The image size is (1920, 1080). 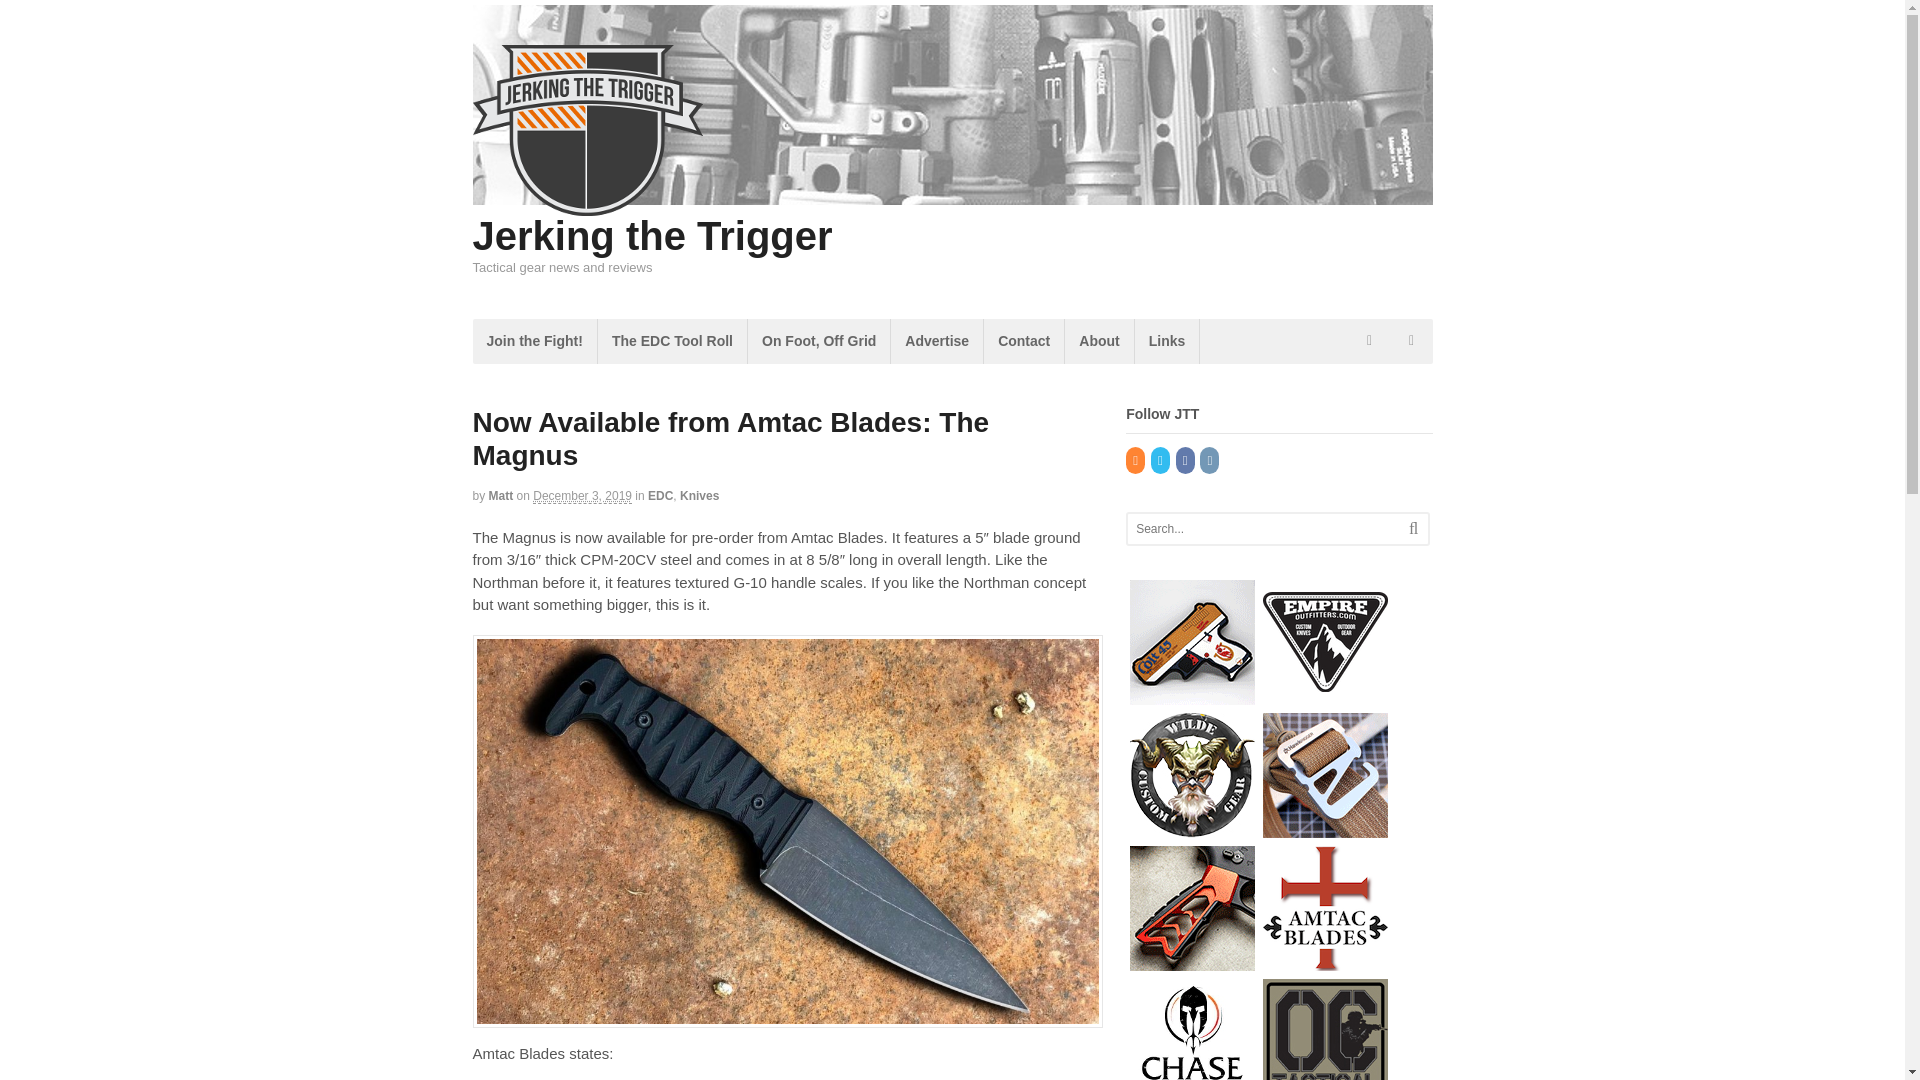 I want to click on Advertise, so click(x=936, y=340).